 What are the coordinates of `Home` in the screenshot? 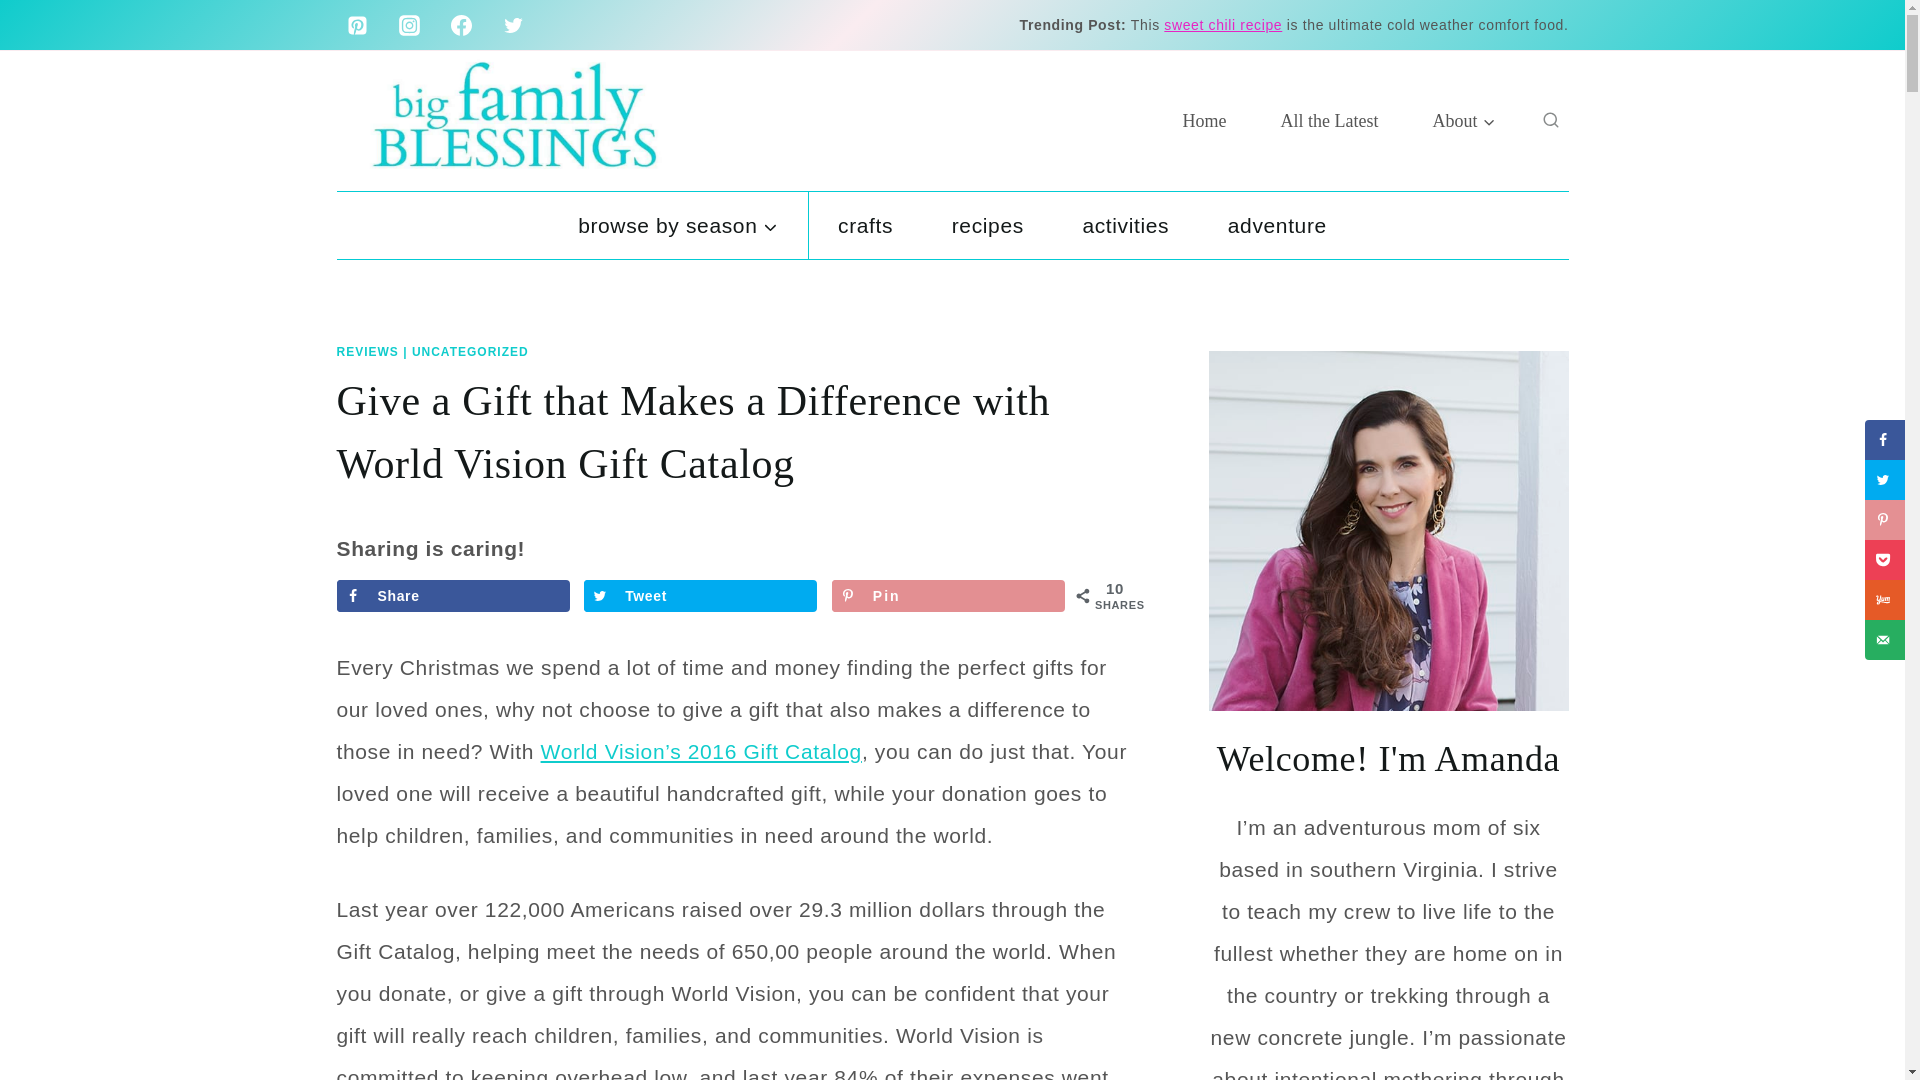 It's located at (1204, 120).